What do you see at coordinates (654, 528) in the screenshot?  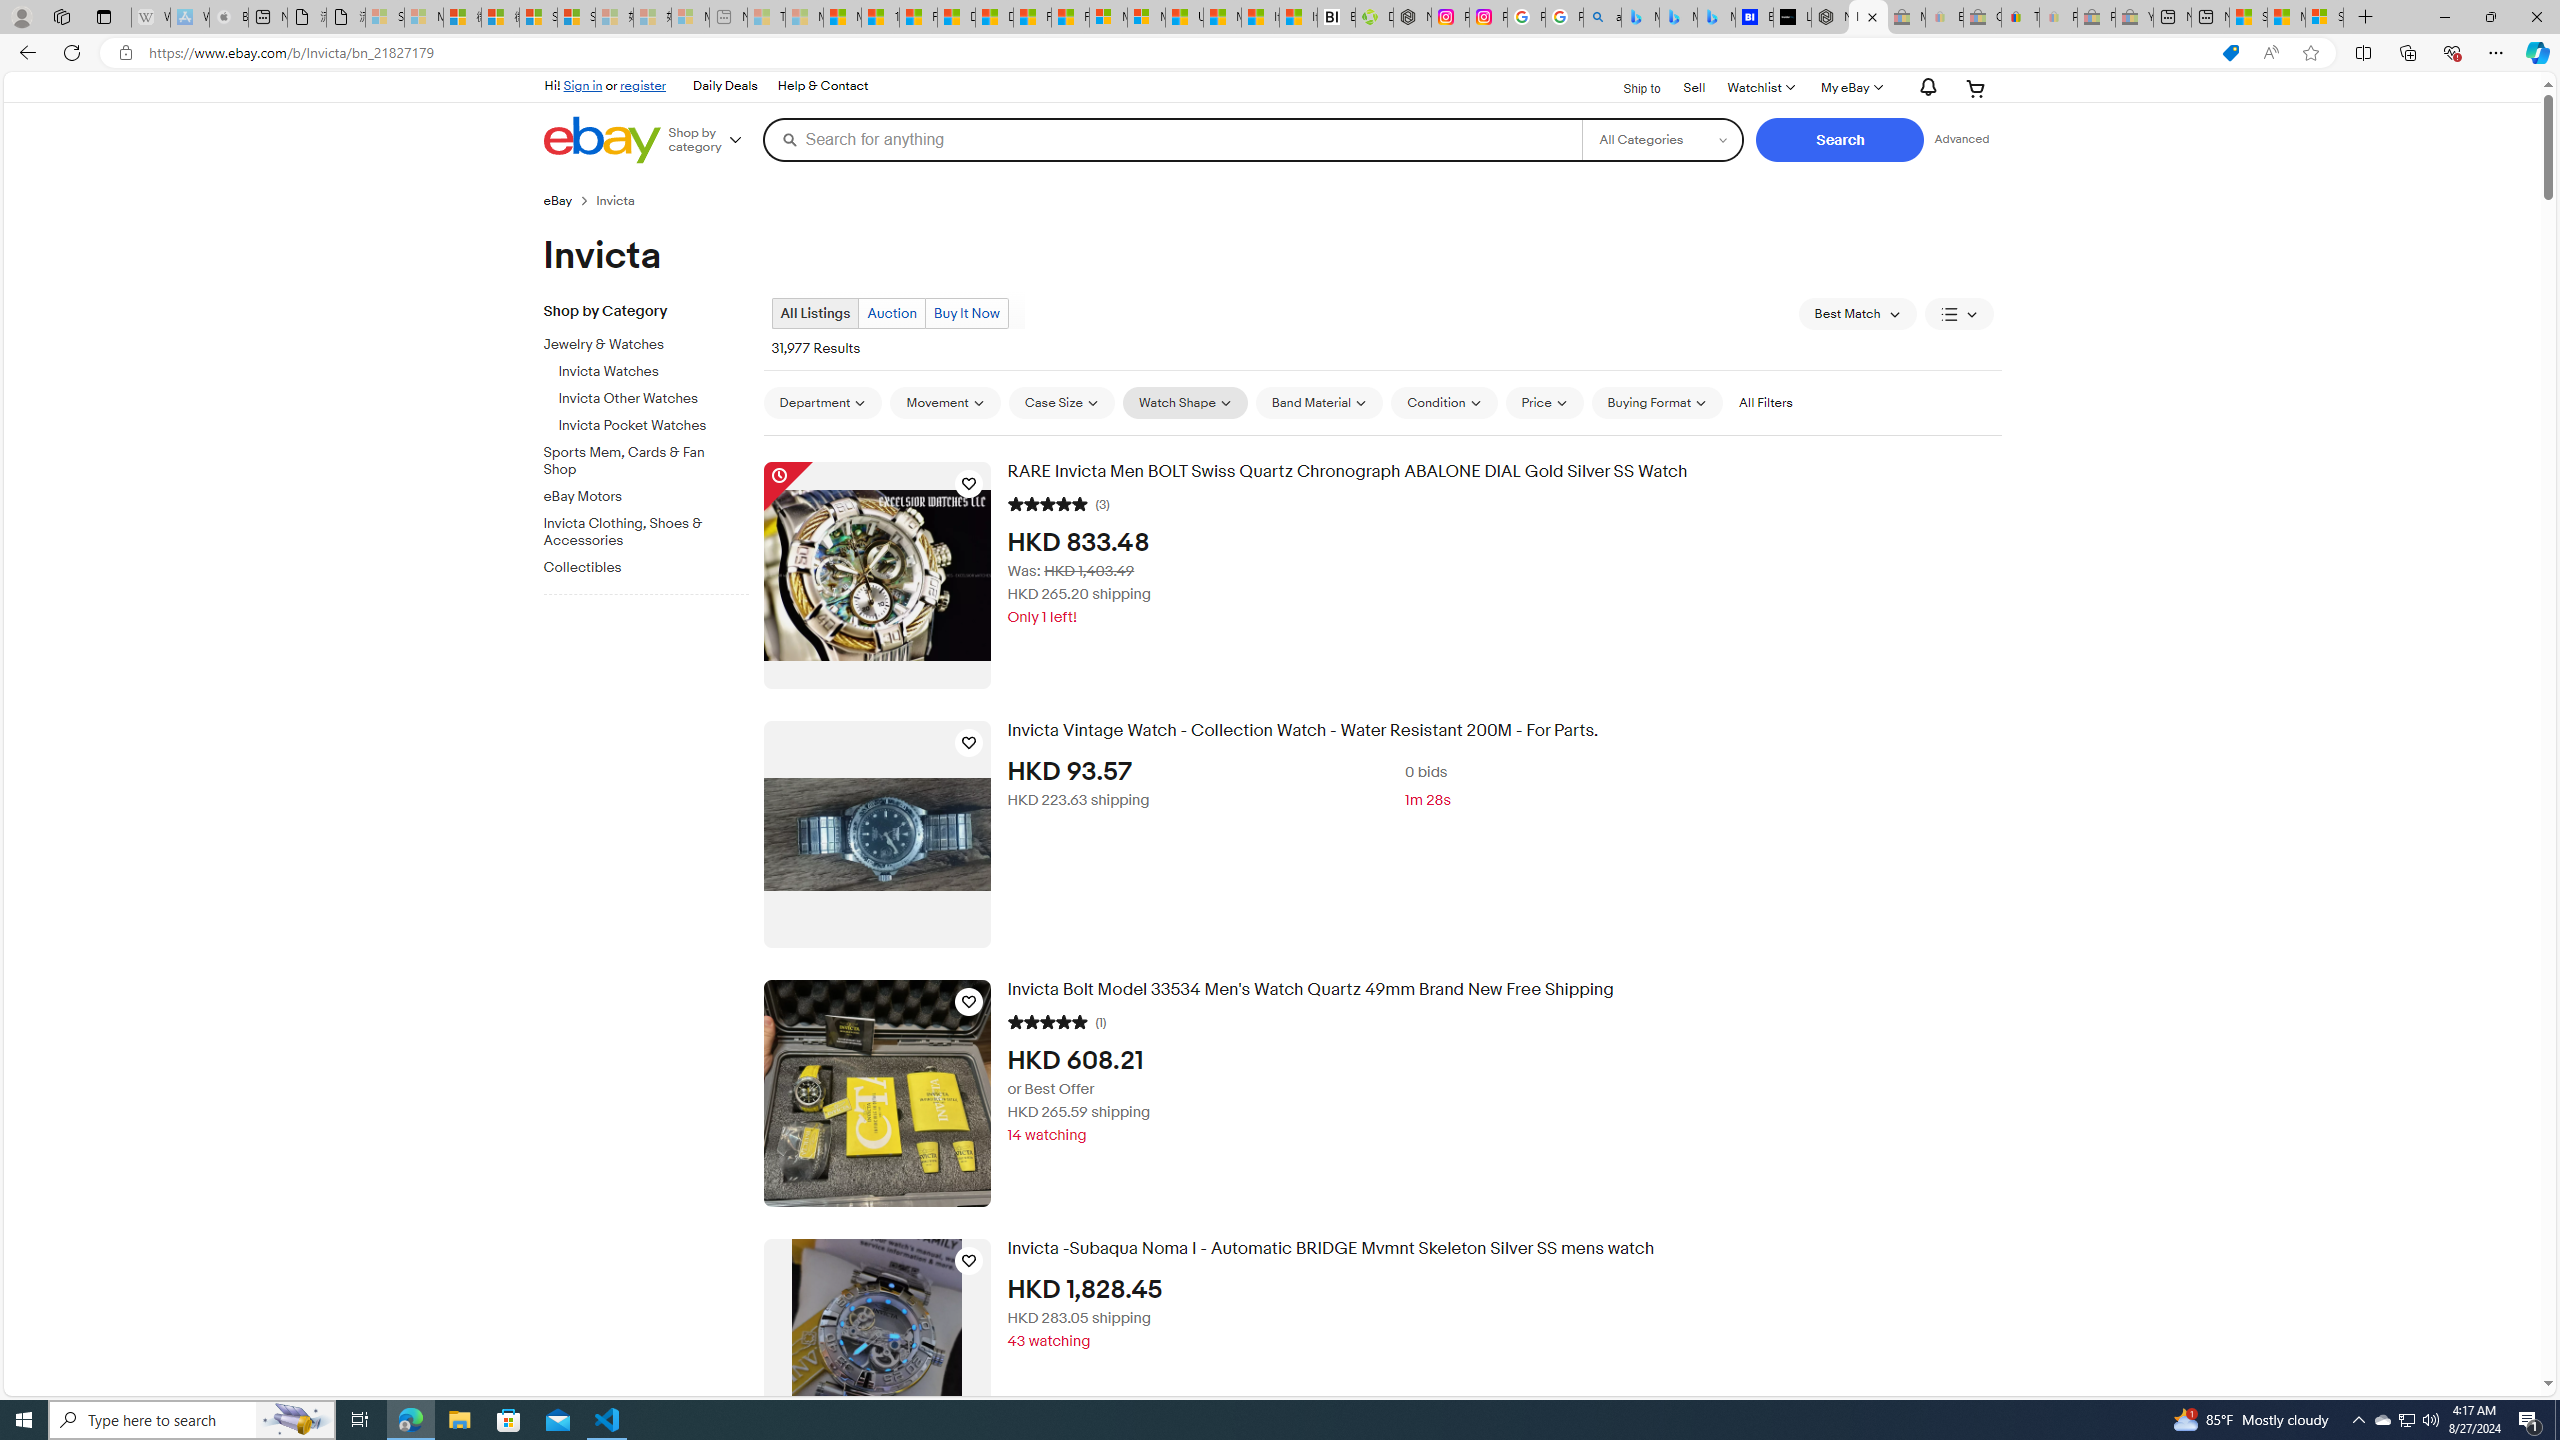 I see `Invicta Clothing, Shoes & Accessories` at bounding box center [654, 528].